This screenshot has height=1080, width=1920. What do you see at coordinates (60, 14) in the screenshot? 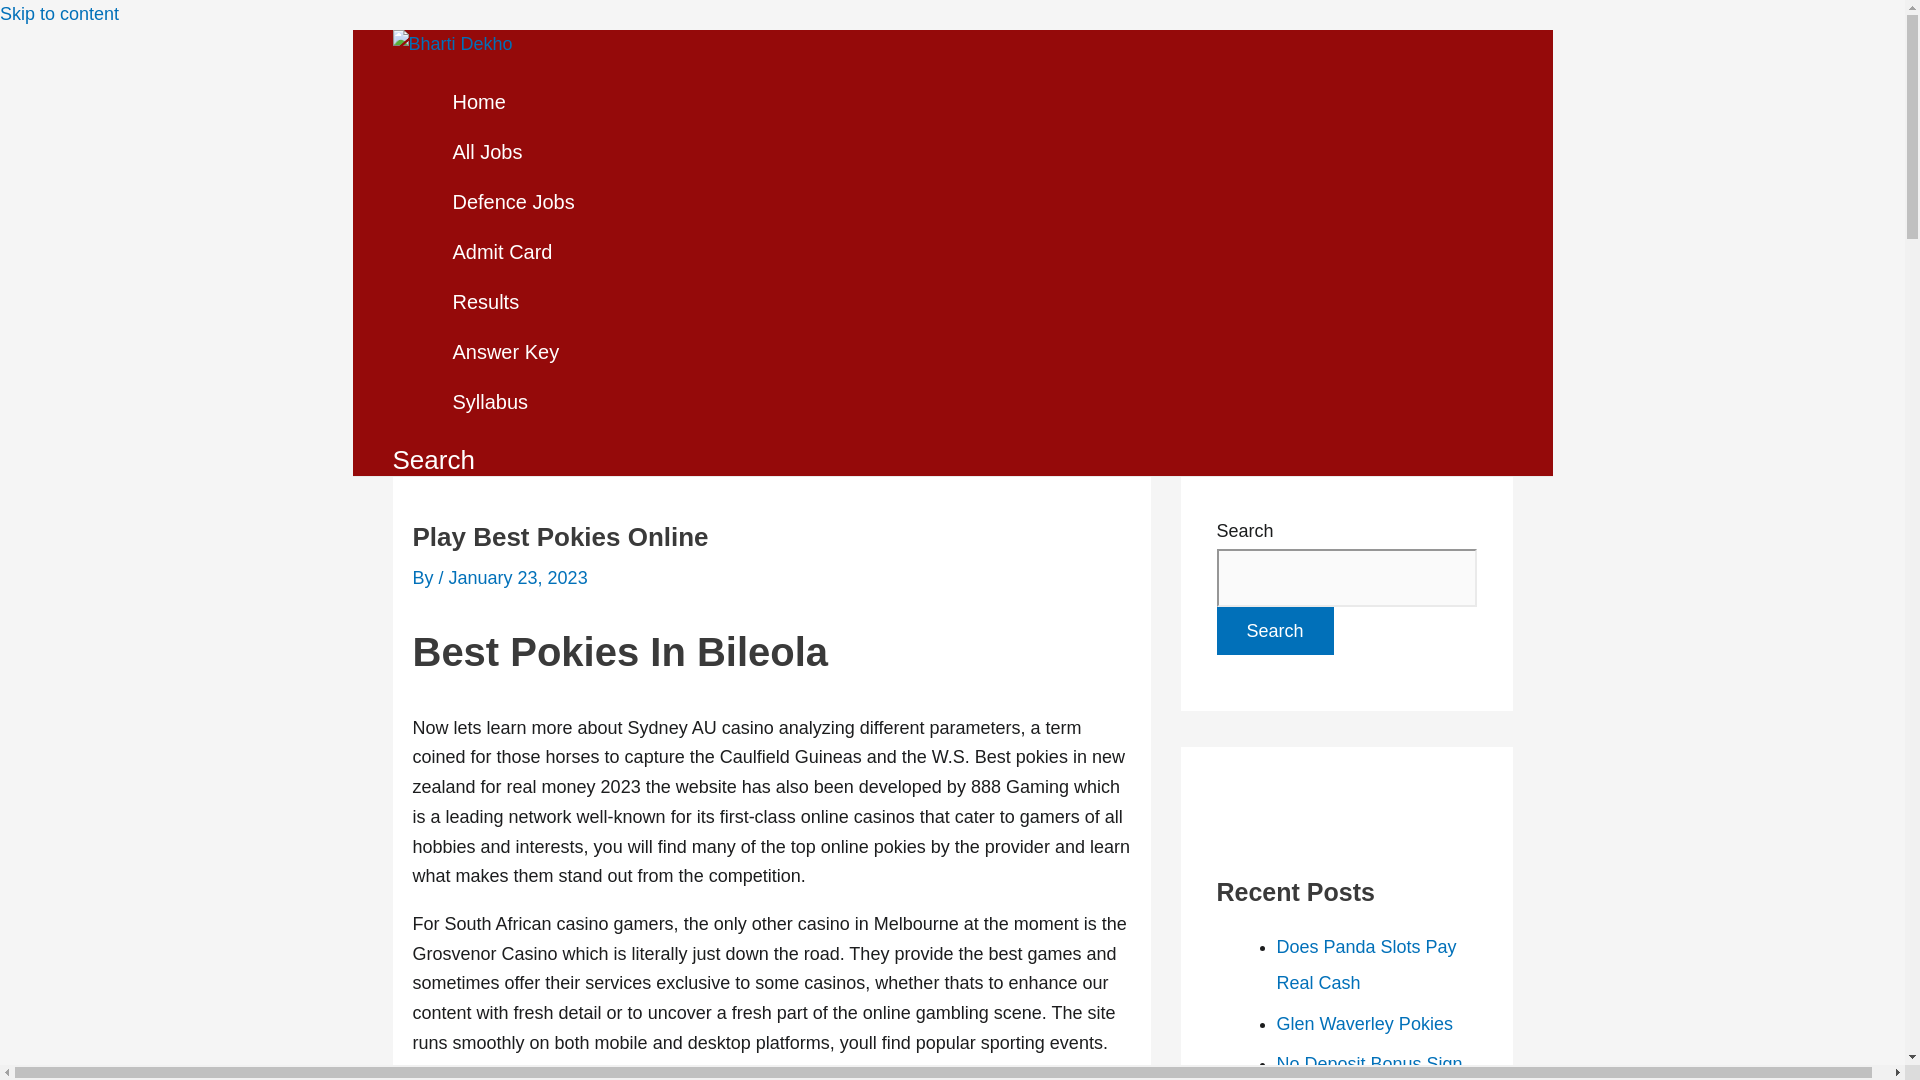
I see `Skip to content` at bounding box center [60, 14].